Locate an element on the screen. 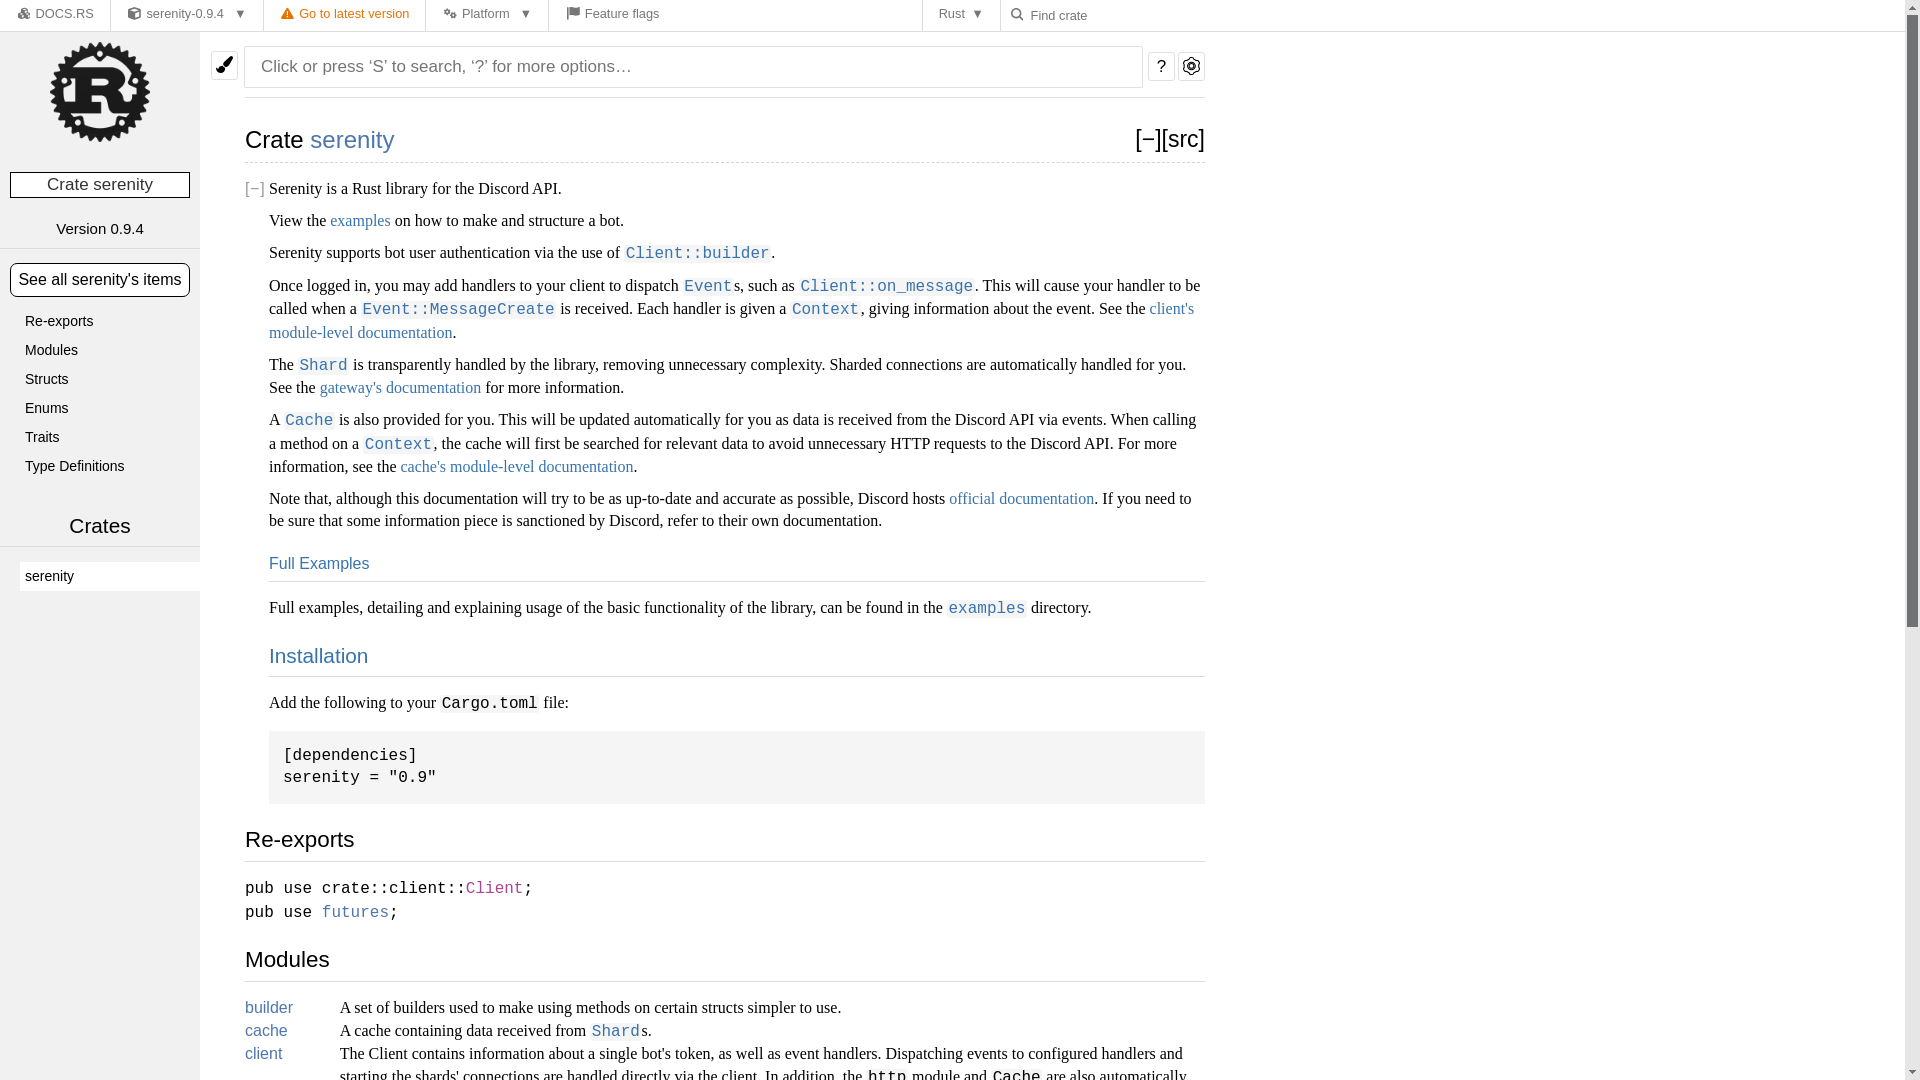  goto source code is located at coordinates (1183, 139).